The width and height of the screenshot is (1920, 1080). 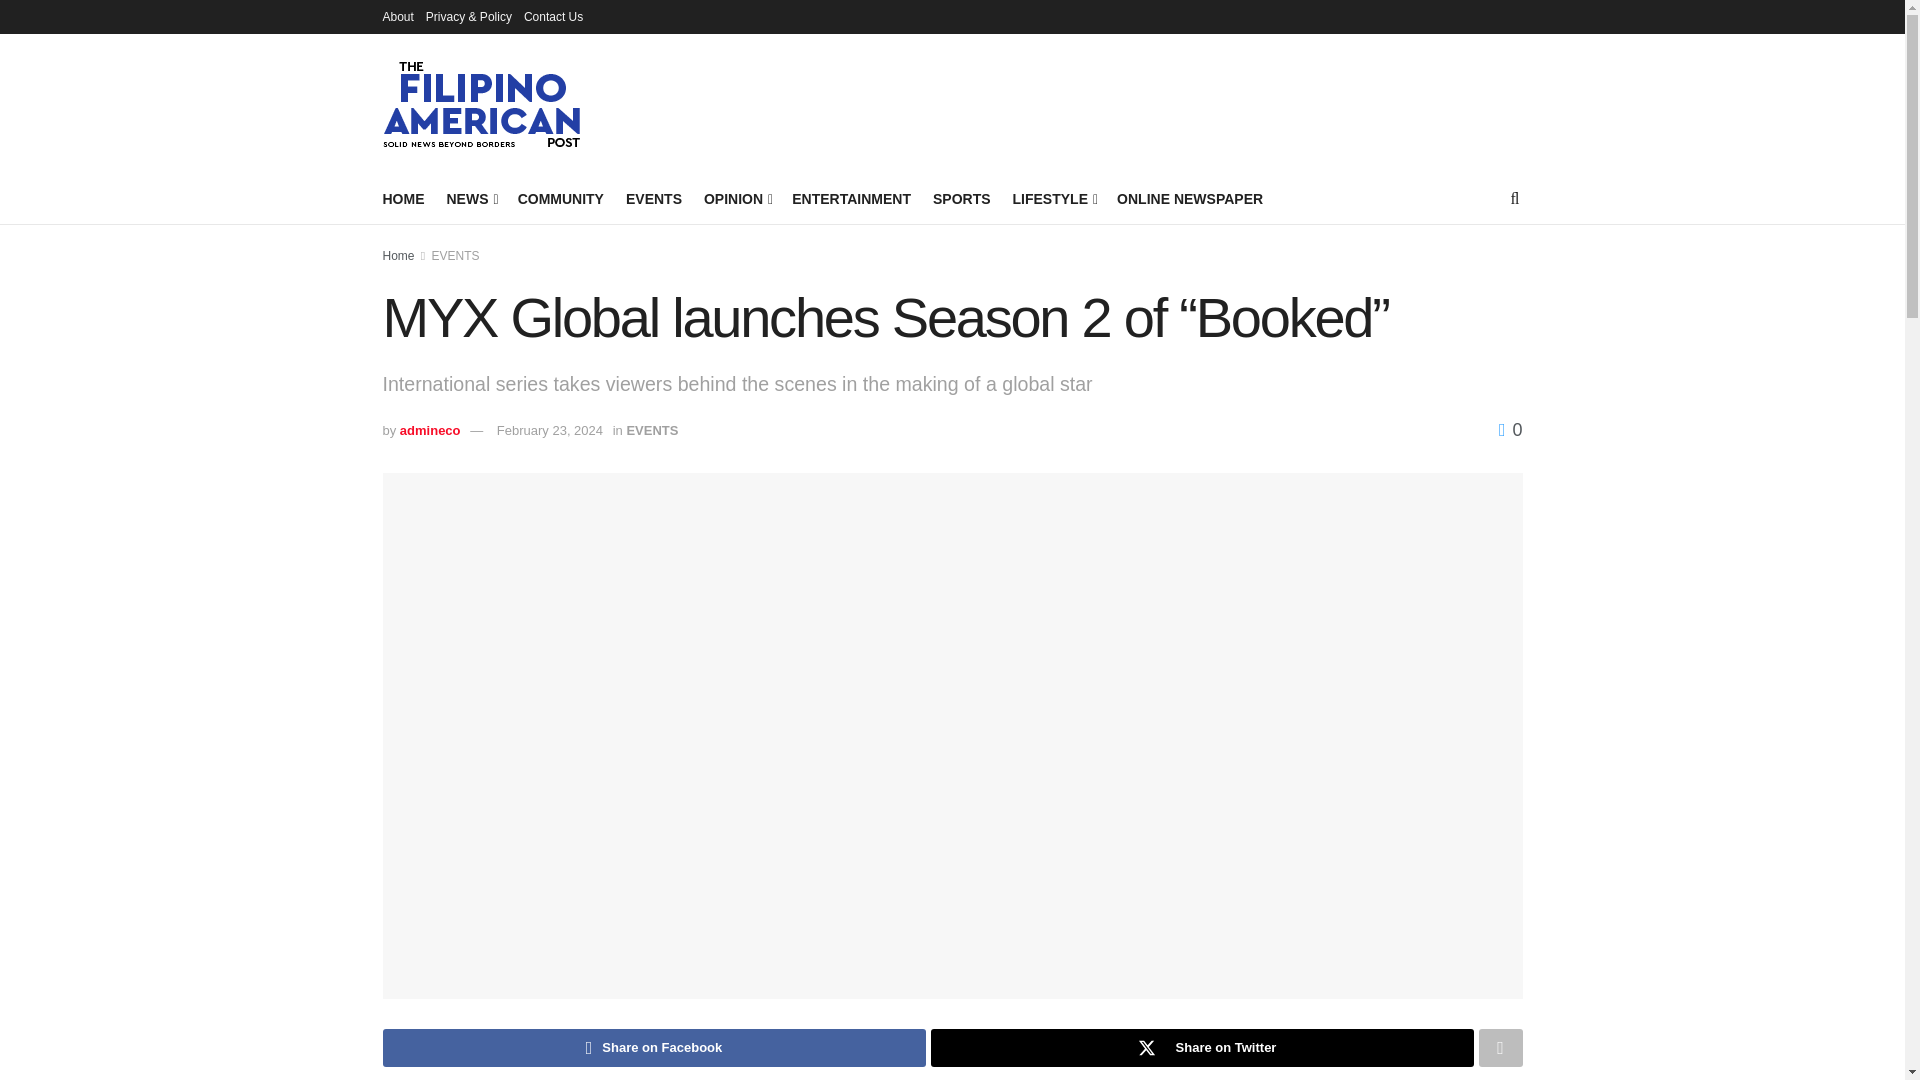 What do you see at coordinates (561, 198) in the screenshot?
I see `COMMUNITY` at bounding box center [561, 198].